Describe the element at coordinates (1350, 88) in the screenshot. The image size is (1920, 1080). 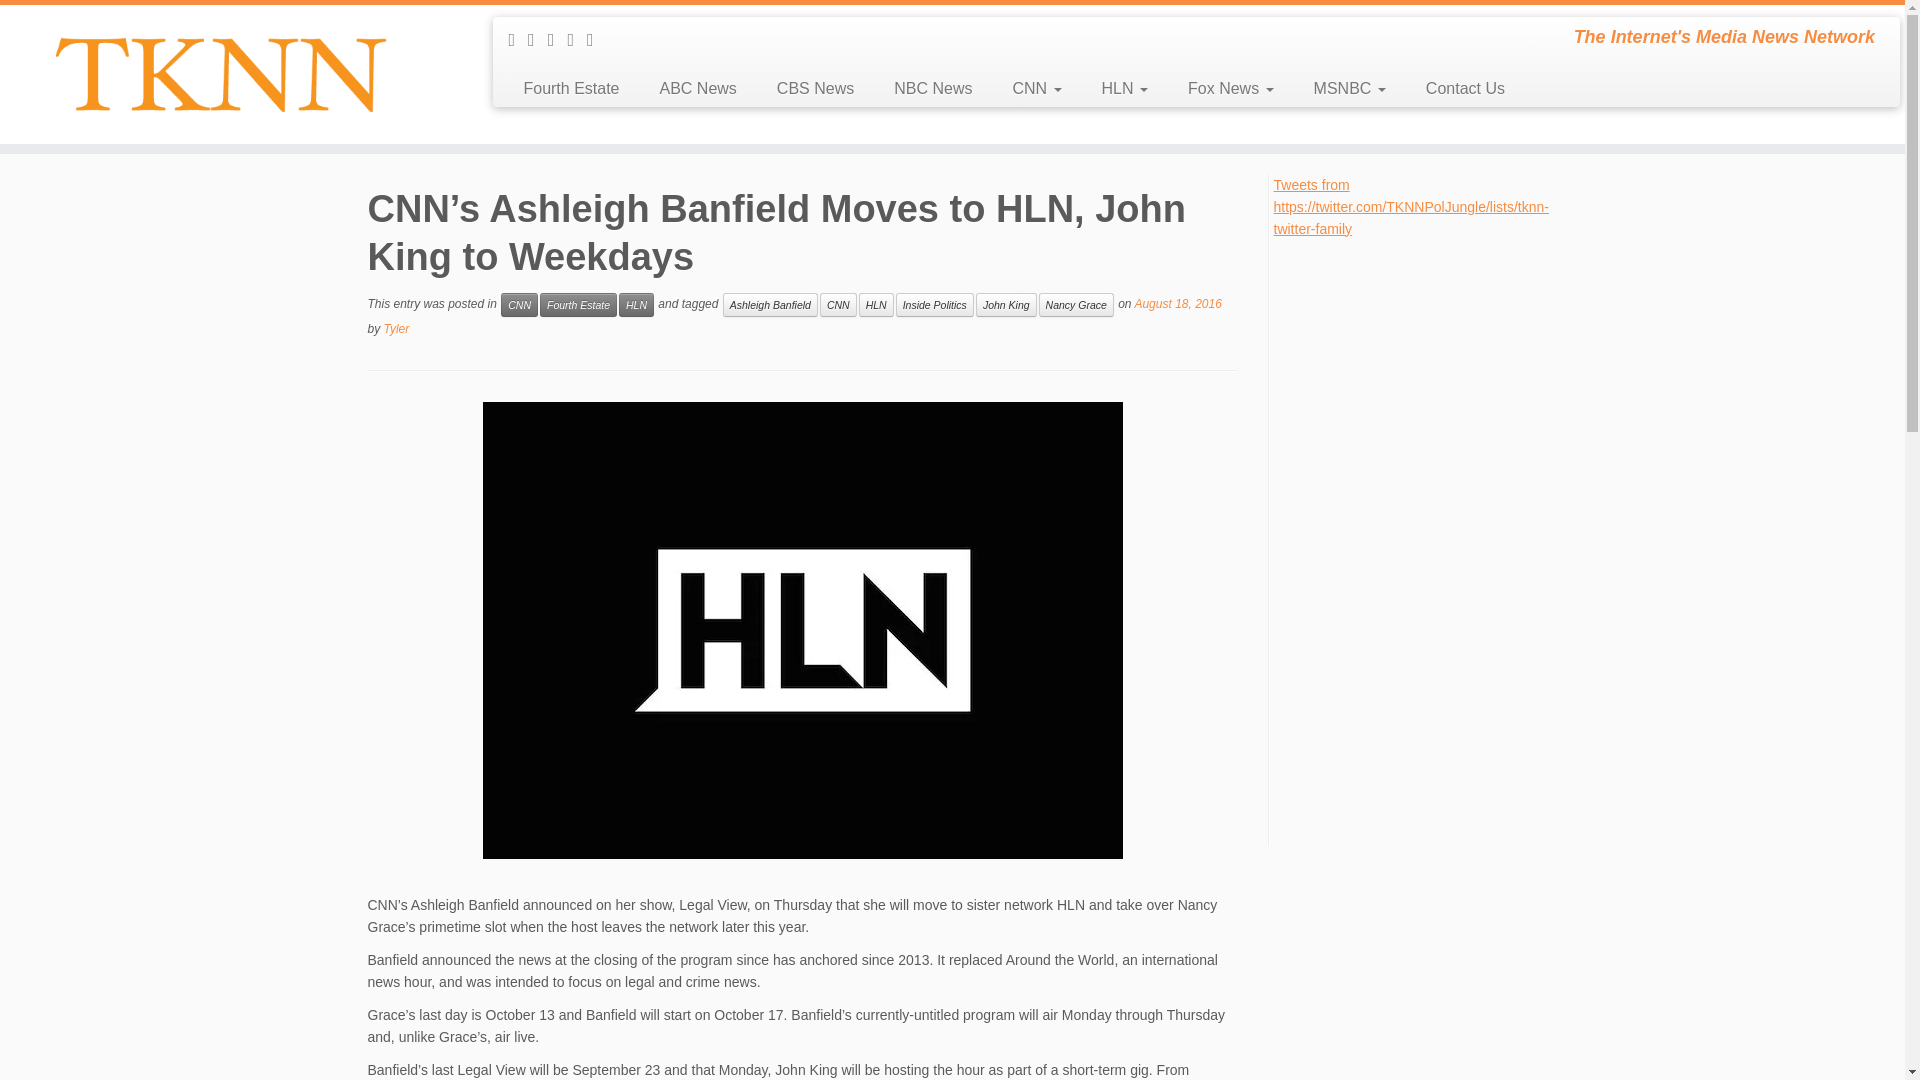
I see `MSNBC` at that location.